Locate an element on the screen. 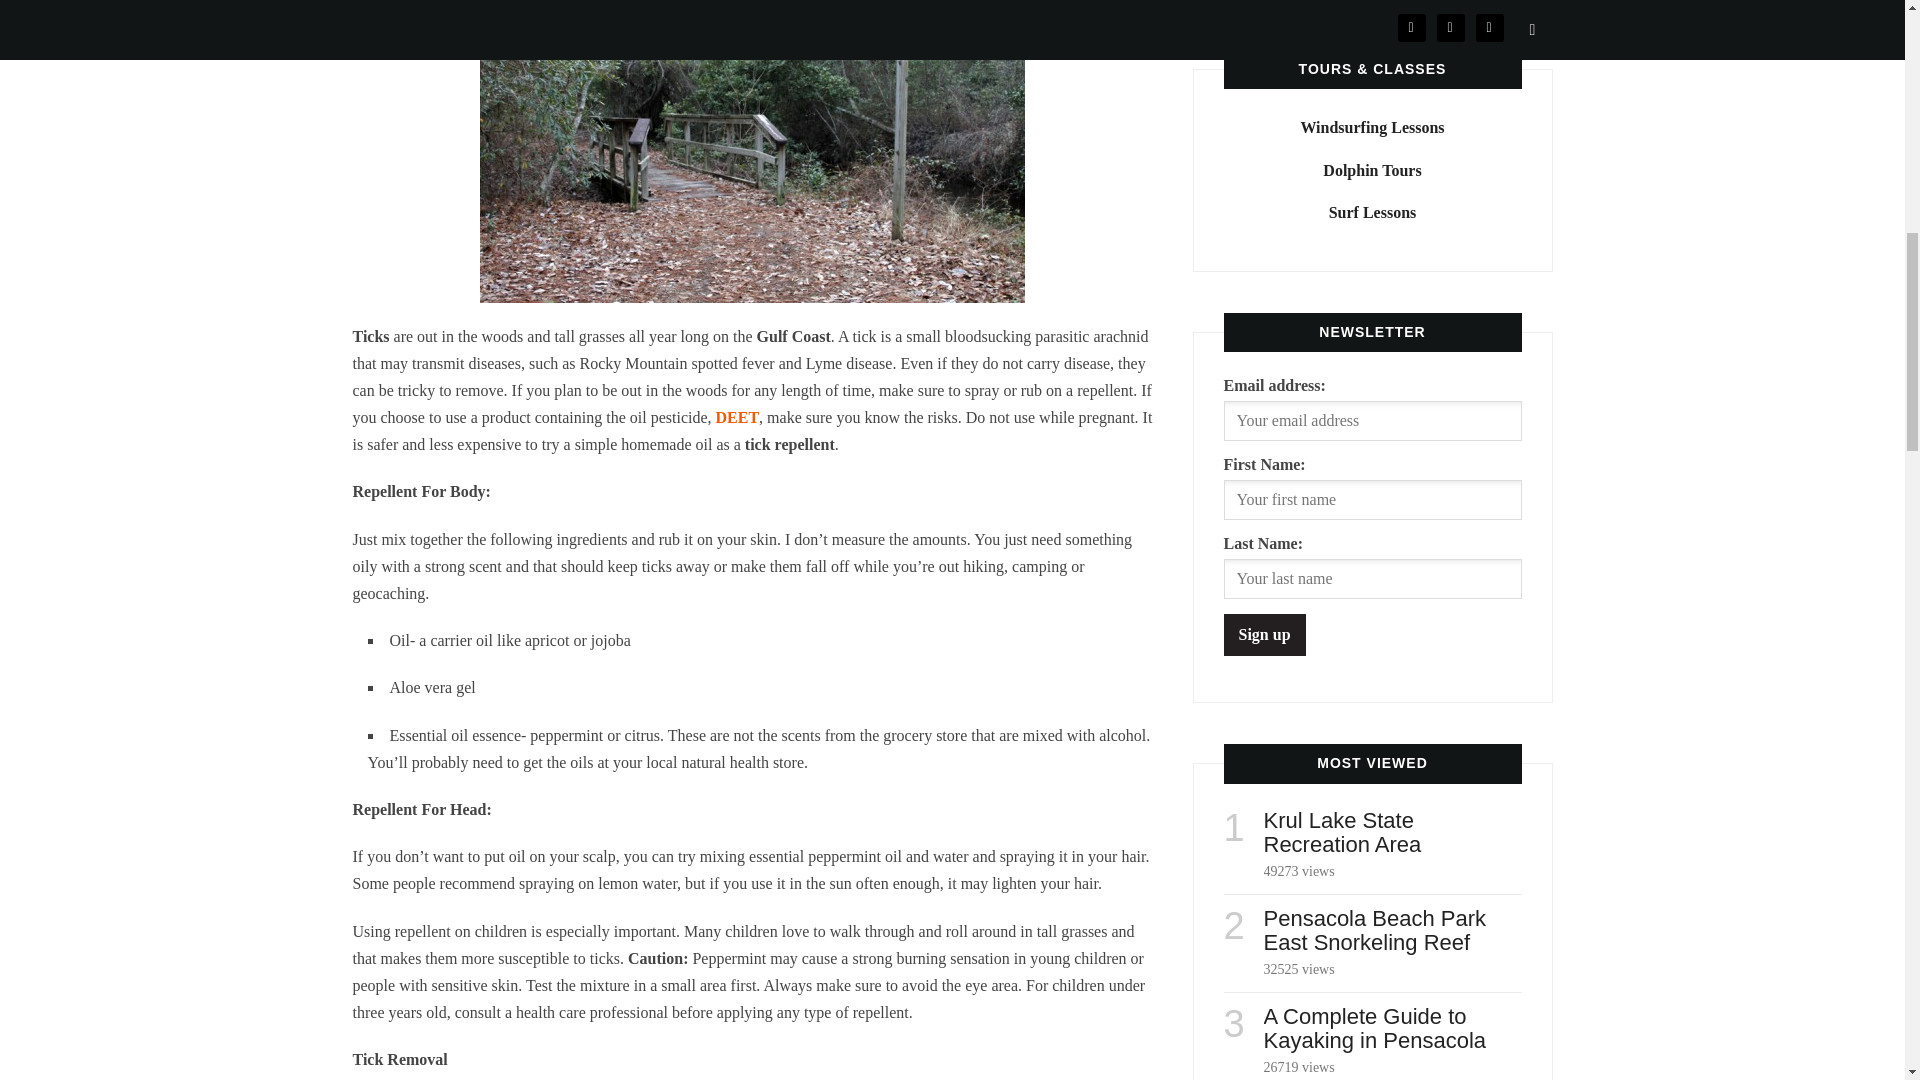  Permanent Link to Krul Lake State Recreation Area is located at coordinates (1342, 832).